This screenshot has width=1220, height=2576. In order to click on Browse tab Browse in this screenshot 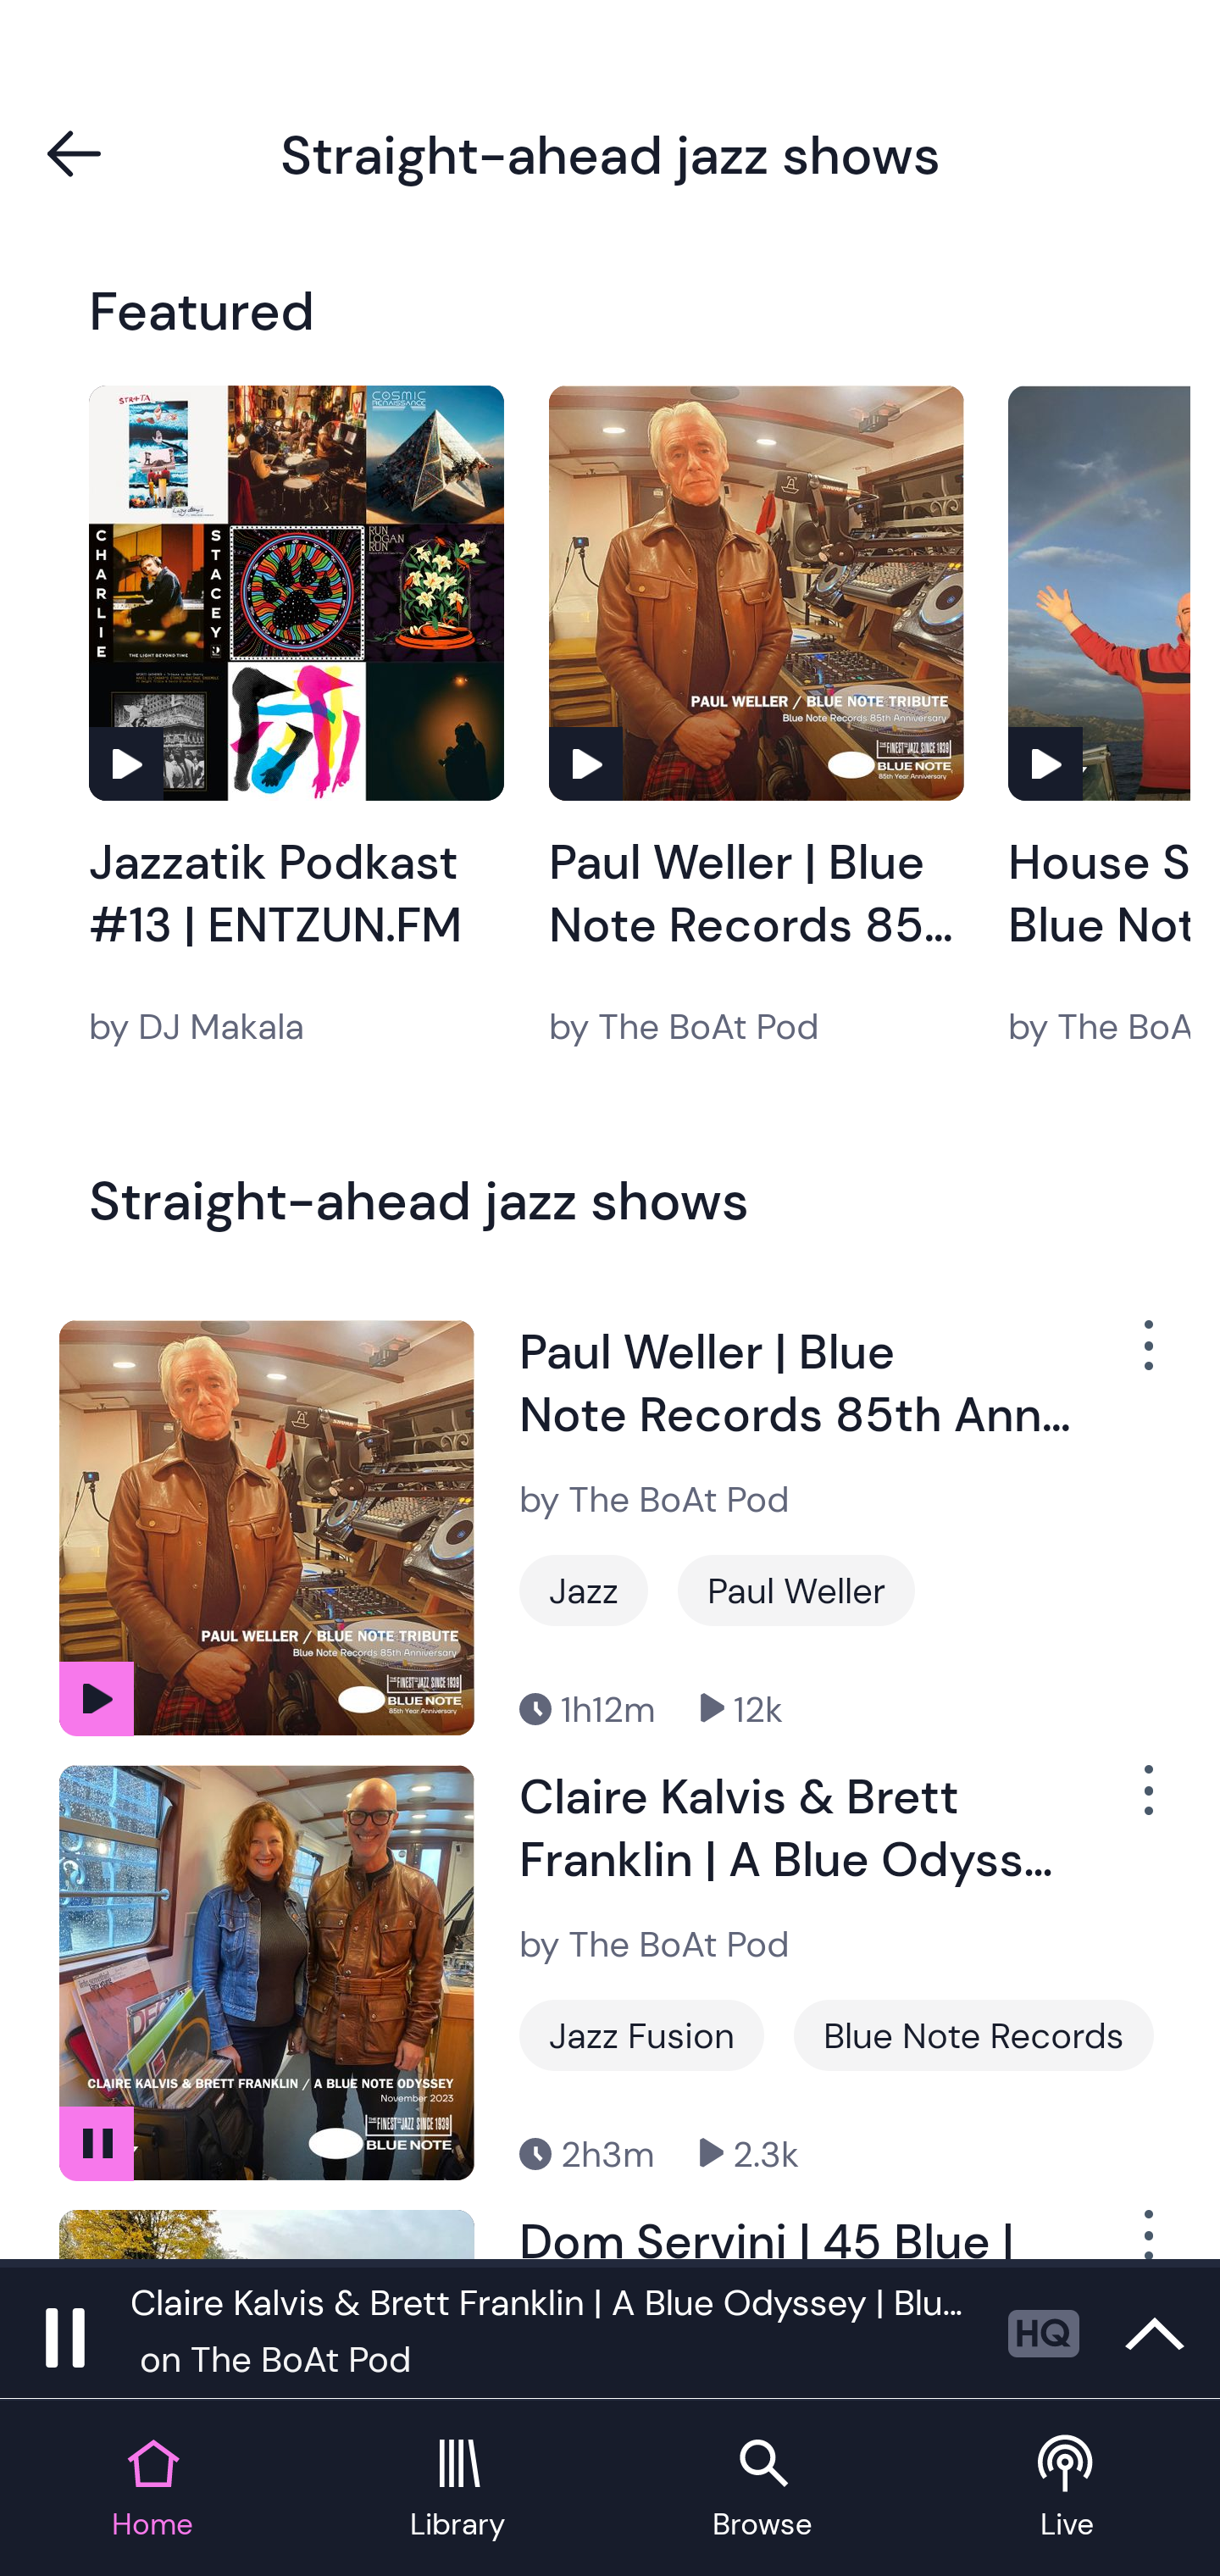, I will do `click(762, 2490)`.